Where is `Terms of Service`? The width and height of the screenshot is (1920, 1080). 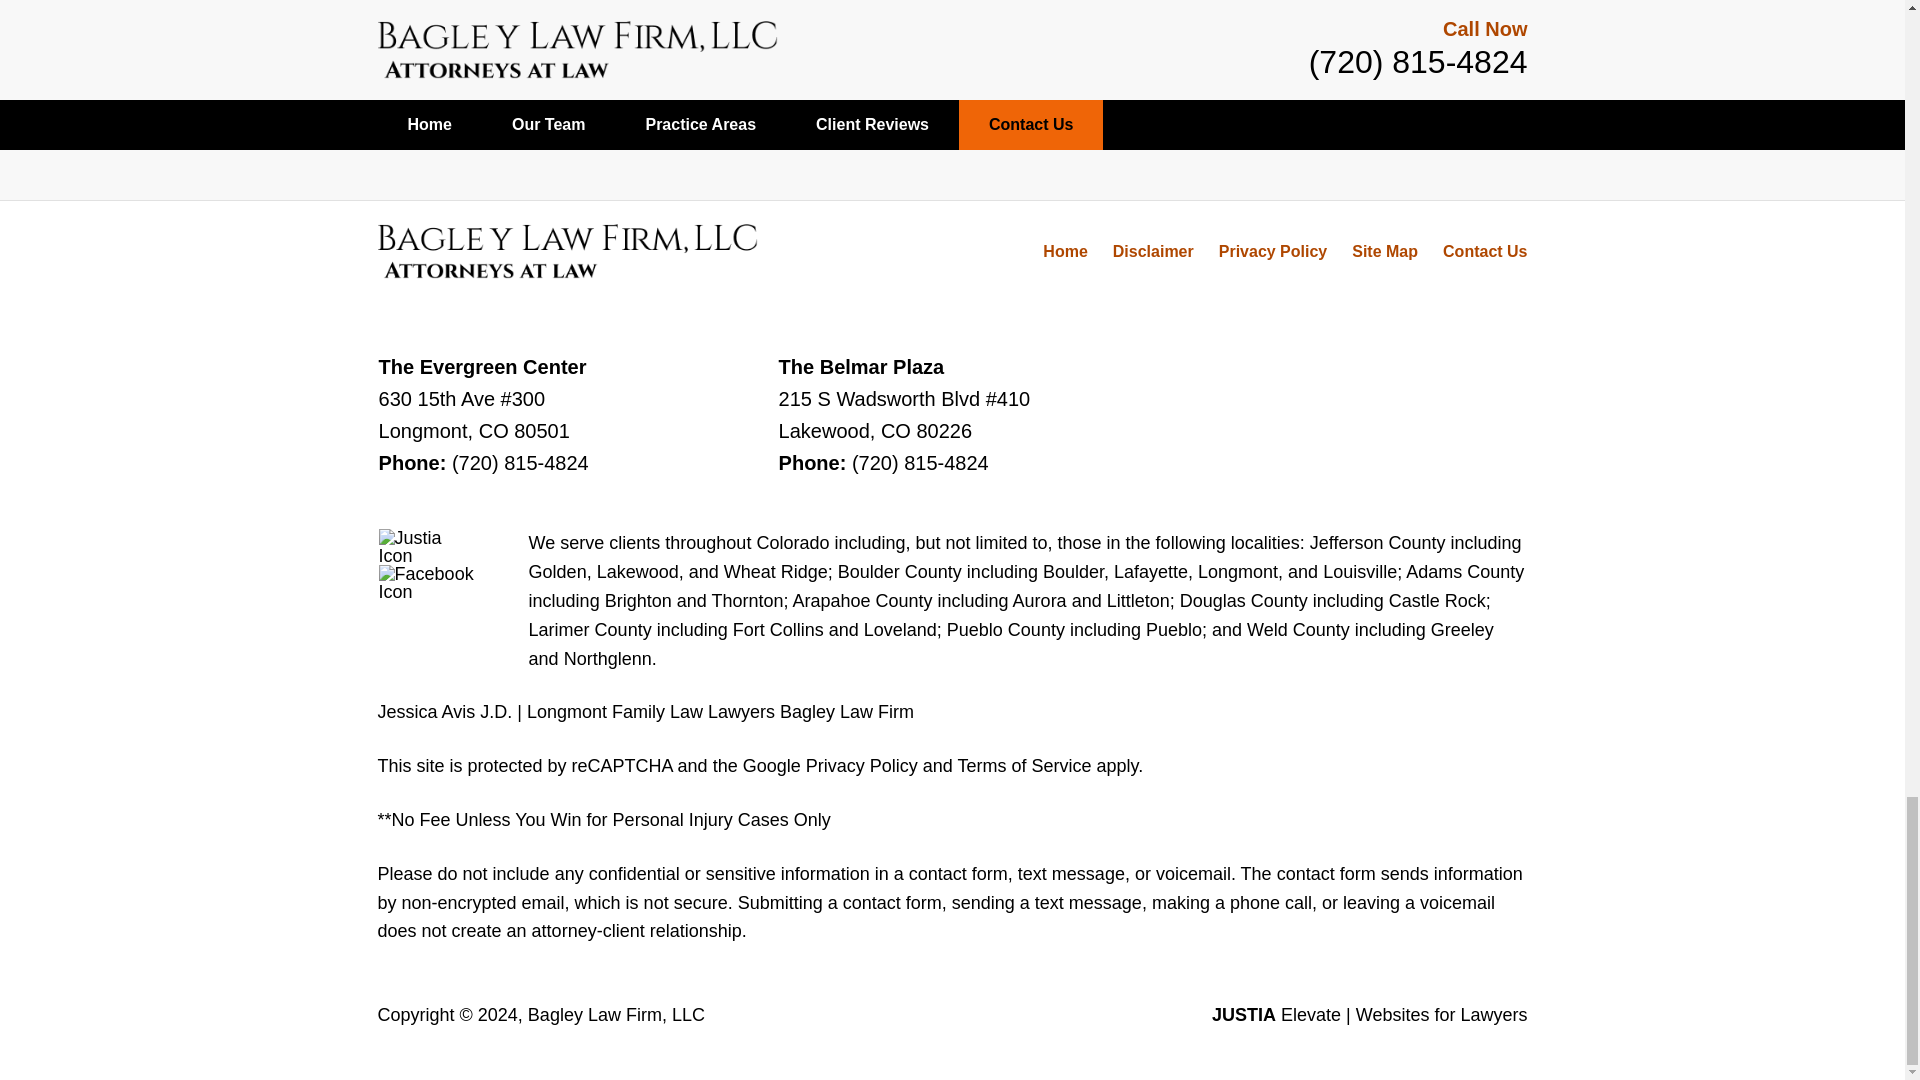
Terms of Service is located at coordinates (1023, 766).